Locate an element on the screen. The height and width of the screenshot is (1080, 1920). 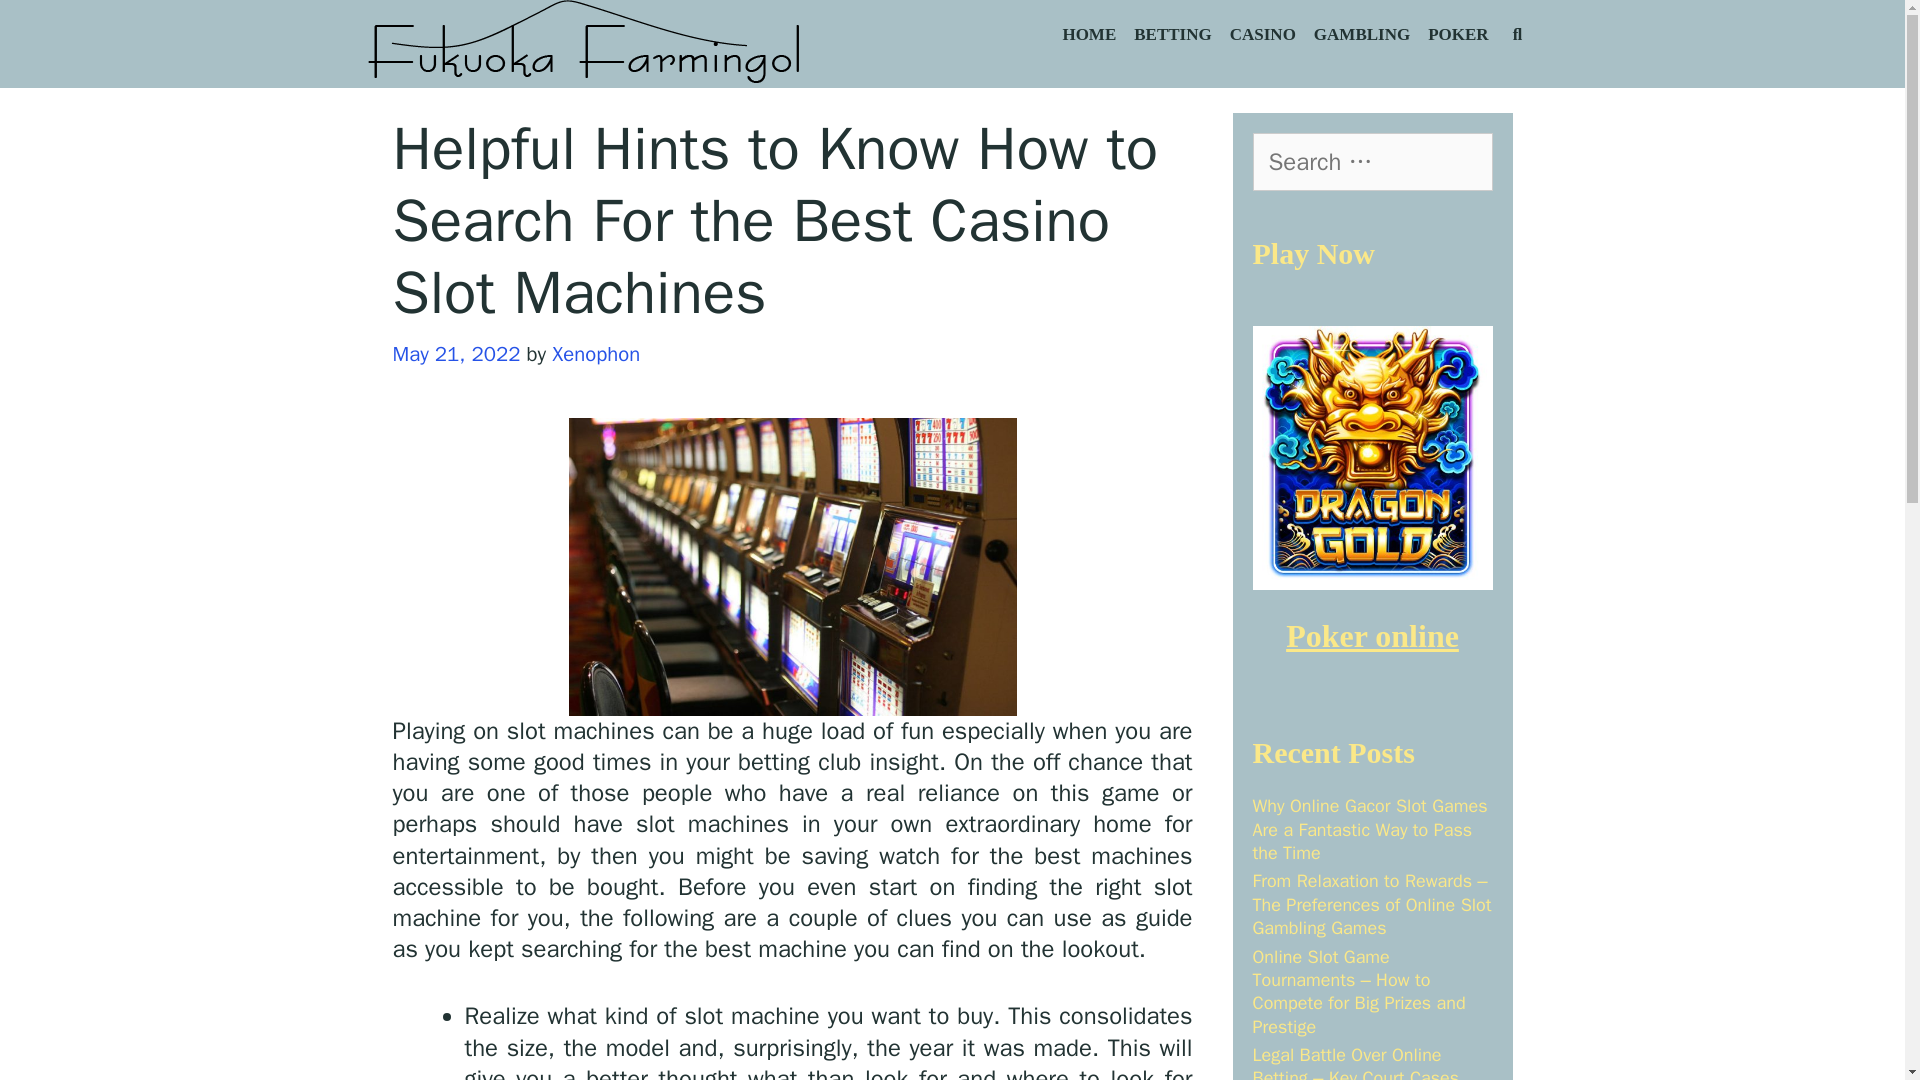
Fukuoka Farmingol is located at coordinates (585, 42).